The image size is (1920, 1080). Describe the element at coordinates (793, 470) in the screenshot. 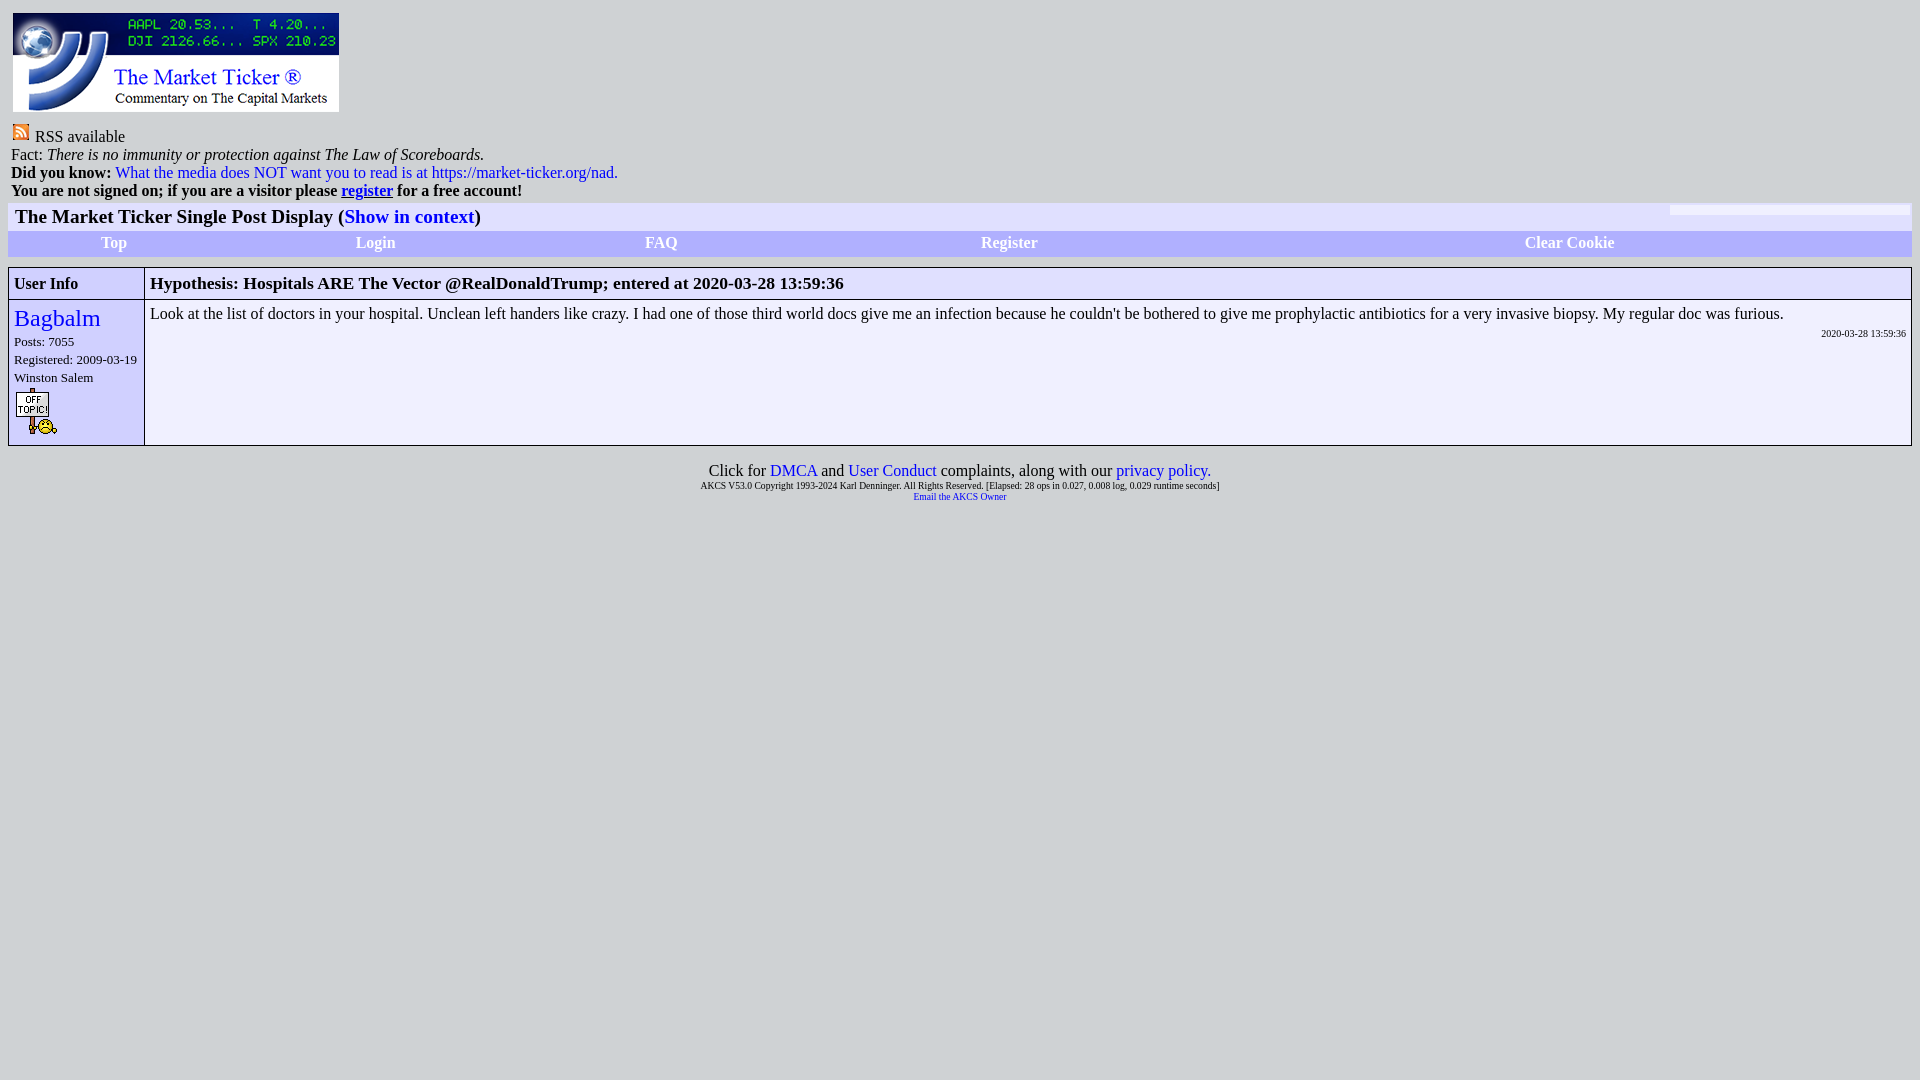

I see `DMCA` at that location.